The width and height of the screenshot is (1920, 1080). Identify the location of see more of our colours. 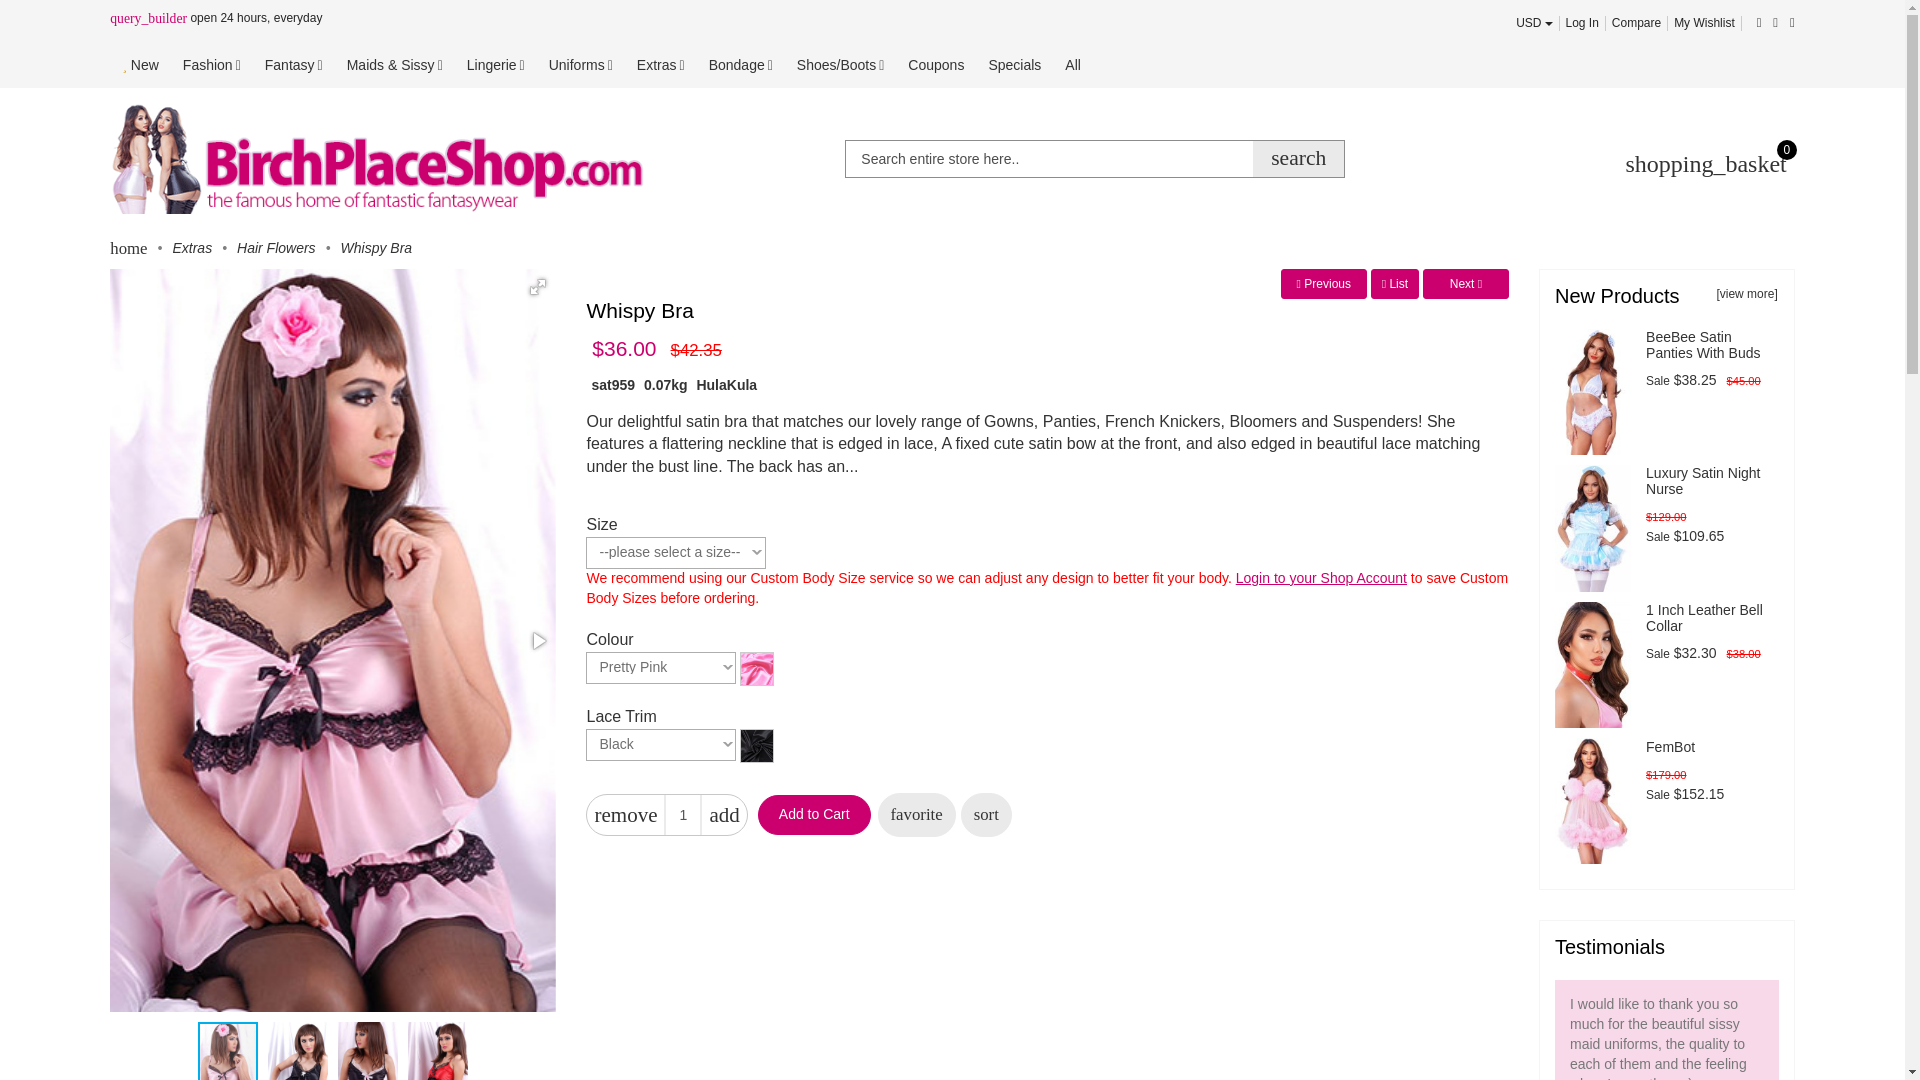
(756, 743).